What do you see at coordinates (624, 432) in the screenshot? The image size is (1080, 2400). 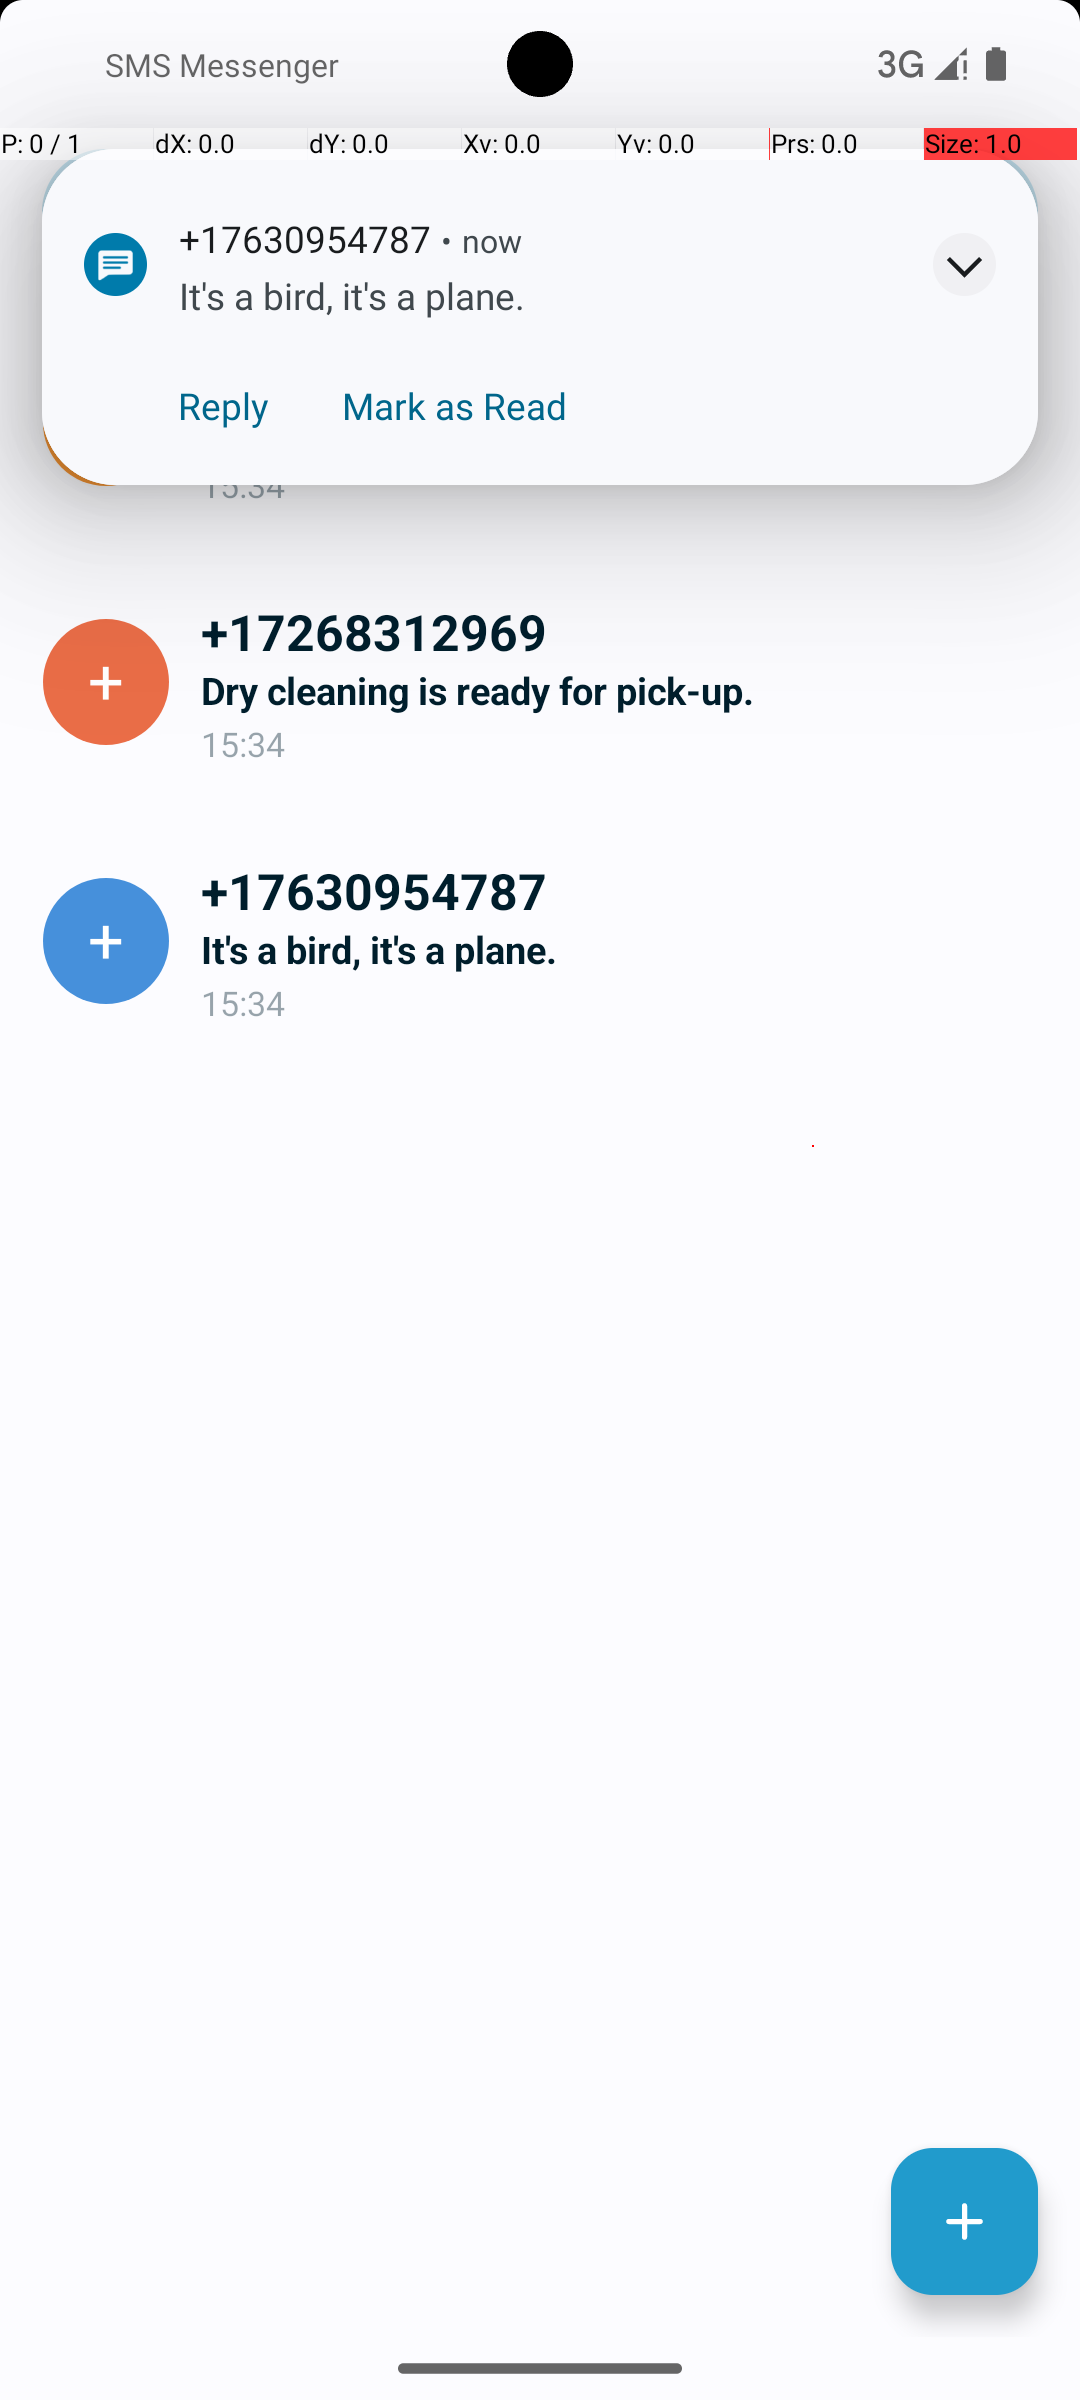 I see `Yoga class every Tuesday and Thursday at 6 PM.` at bounding box center [624, 432].